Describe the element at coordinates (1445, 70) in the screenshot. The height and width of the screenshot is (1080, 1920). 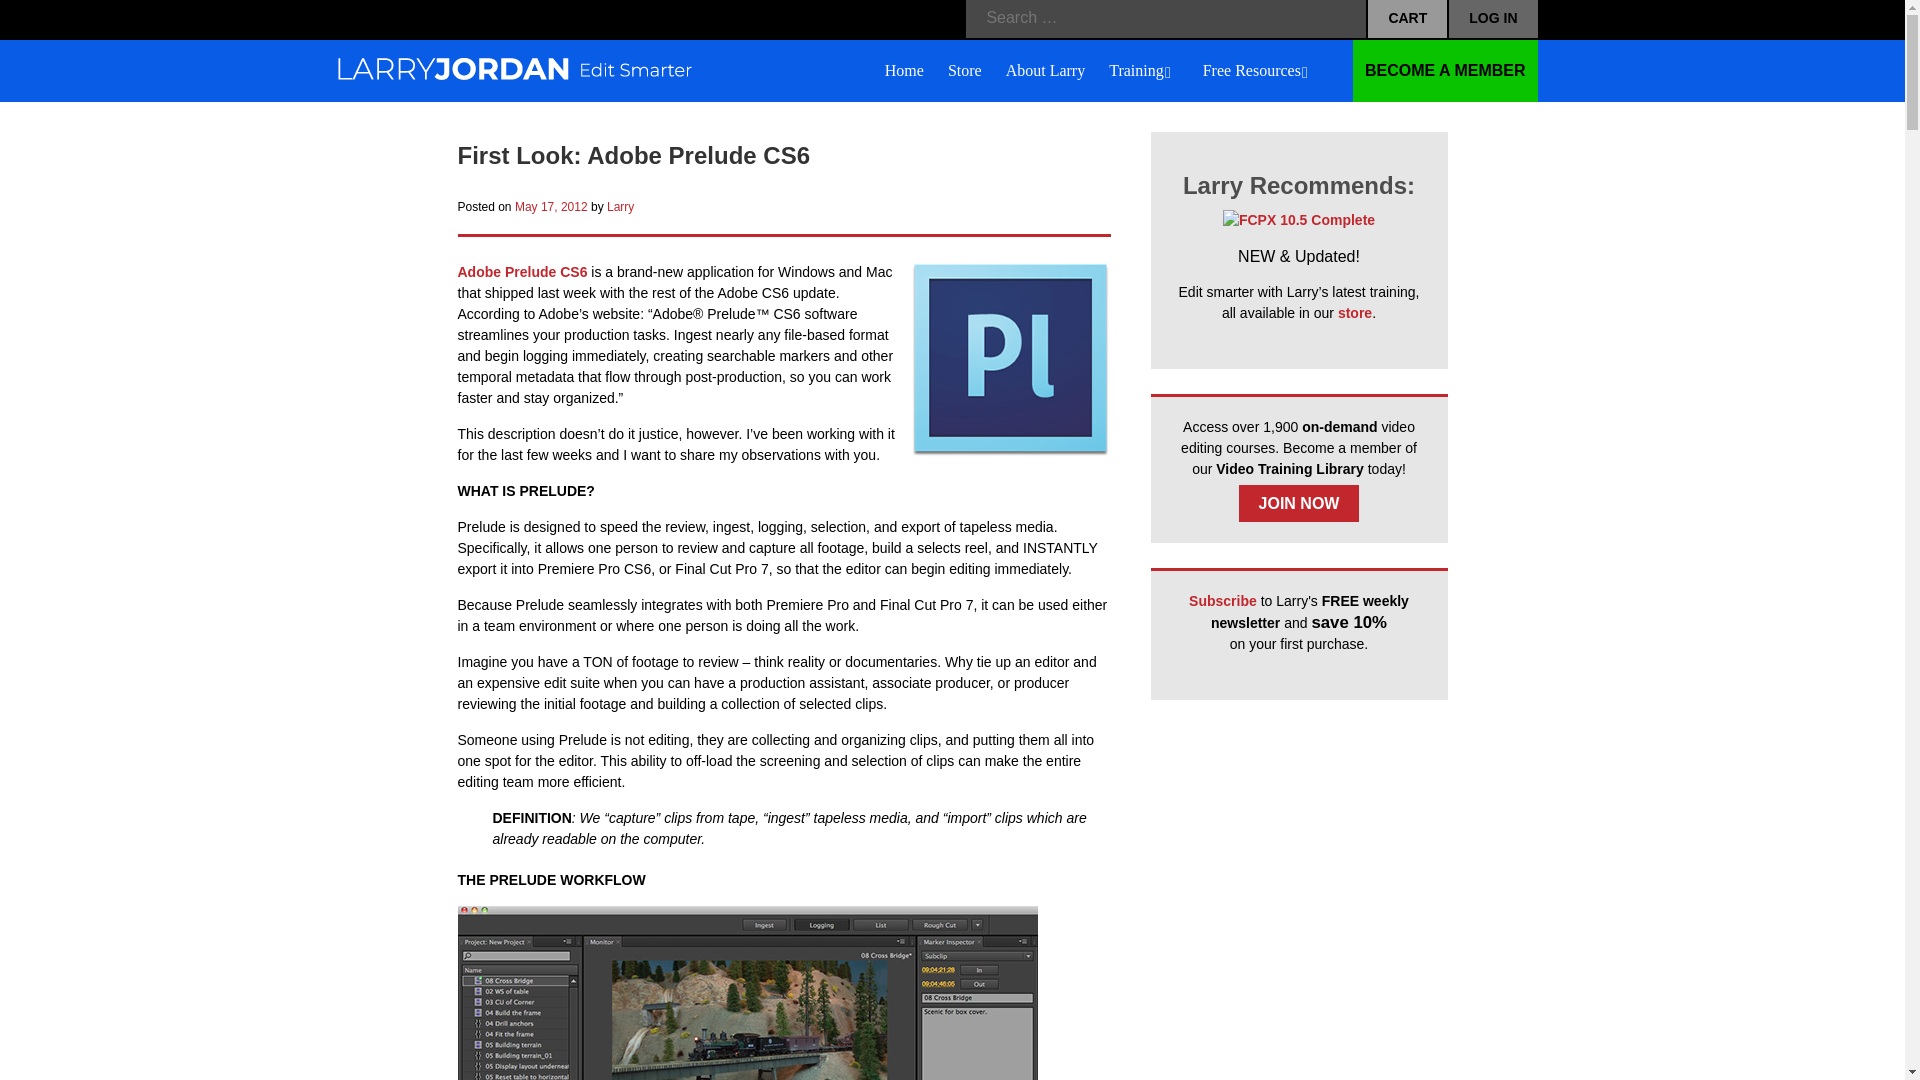
I see `Become a Member` at that location.